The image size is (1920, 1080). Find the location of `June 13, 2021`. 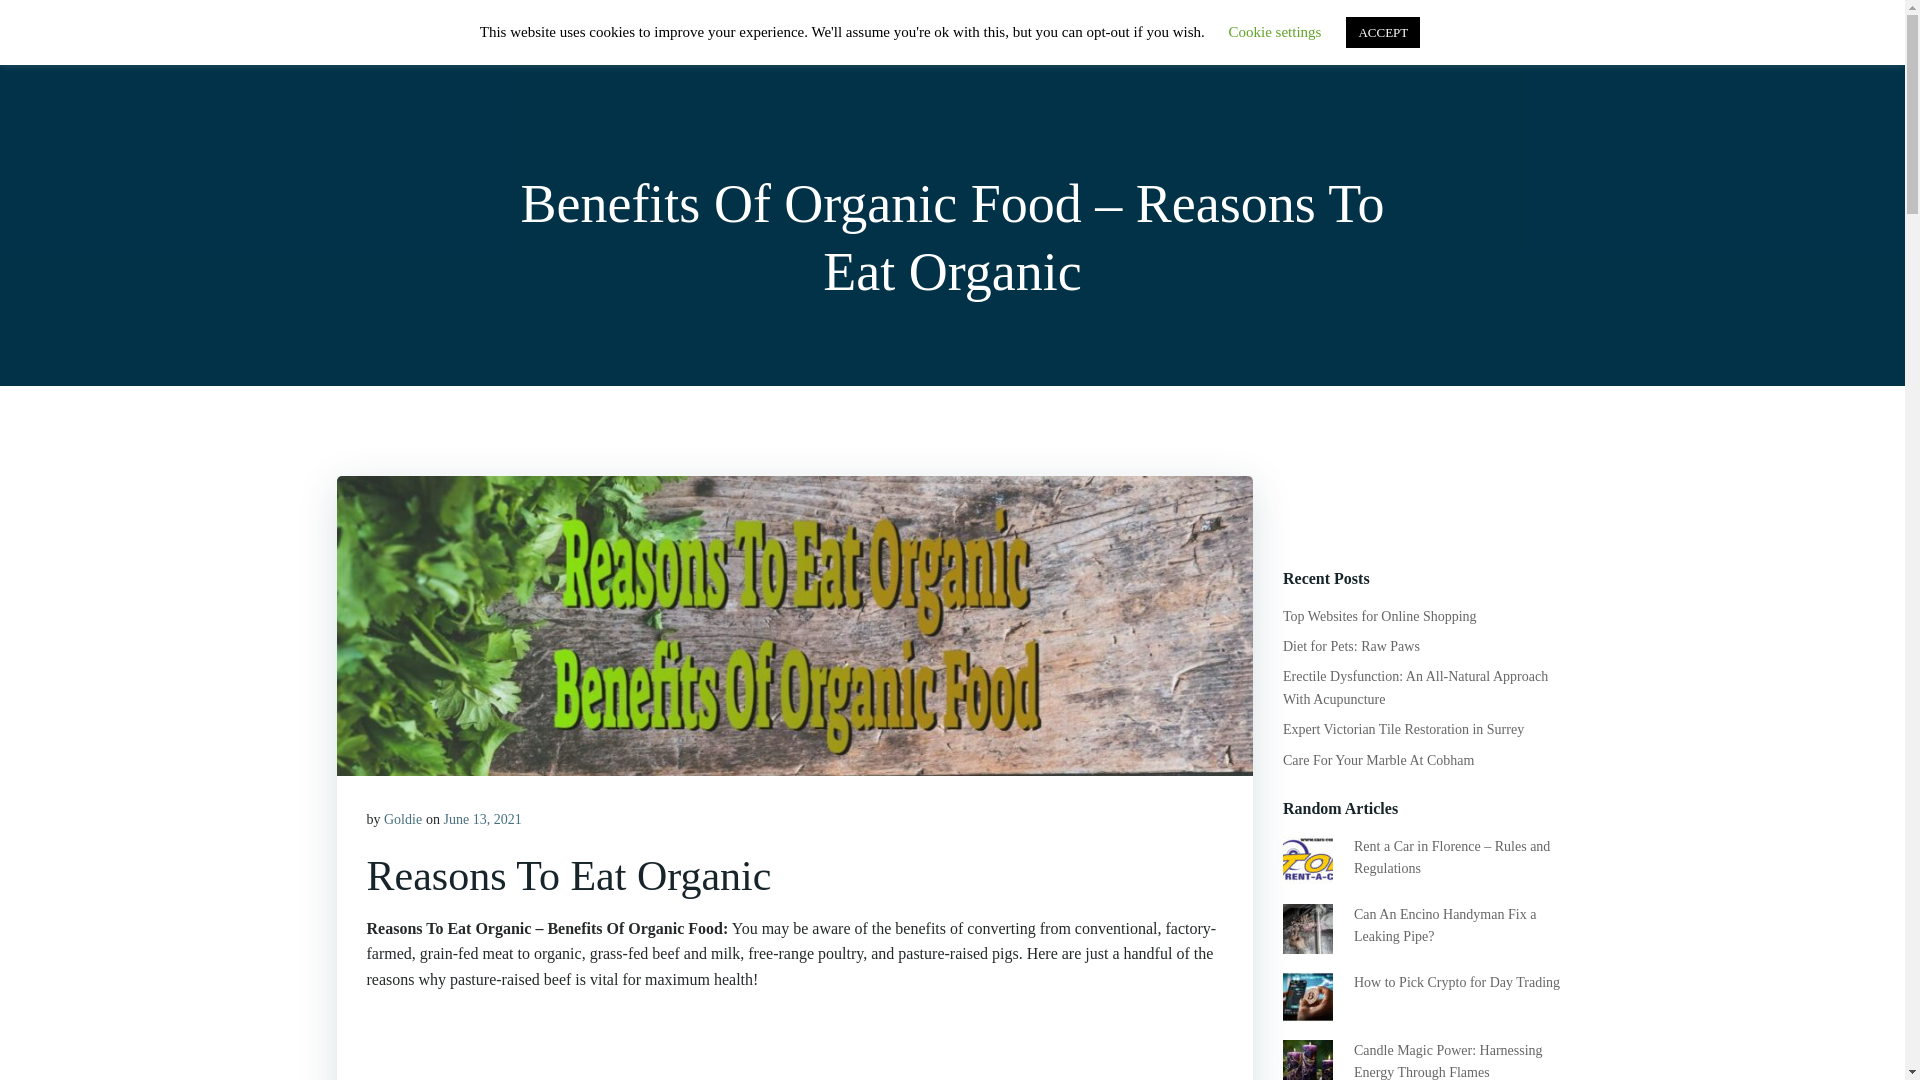

June 13, 2021 is located at coordinates (482, 820).